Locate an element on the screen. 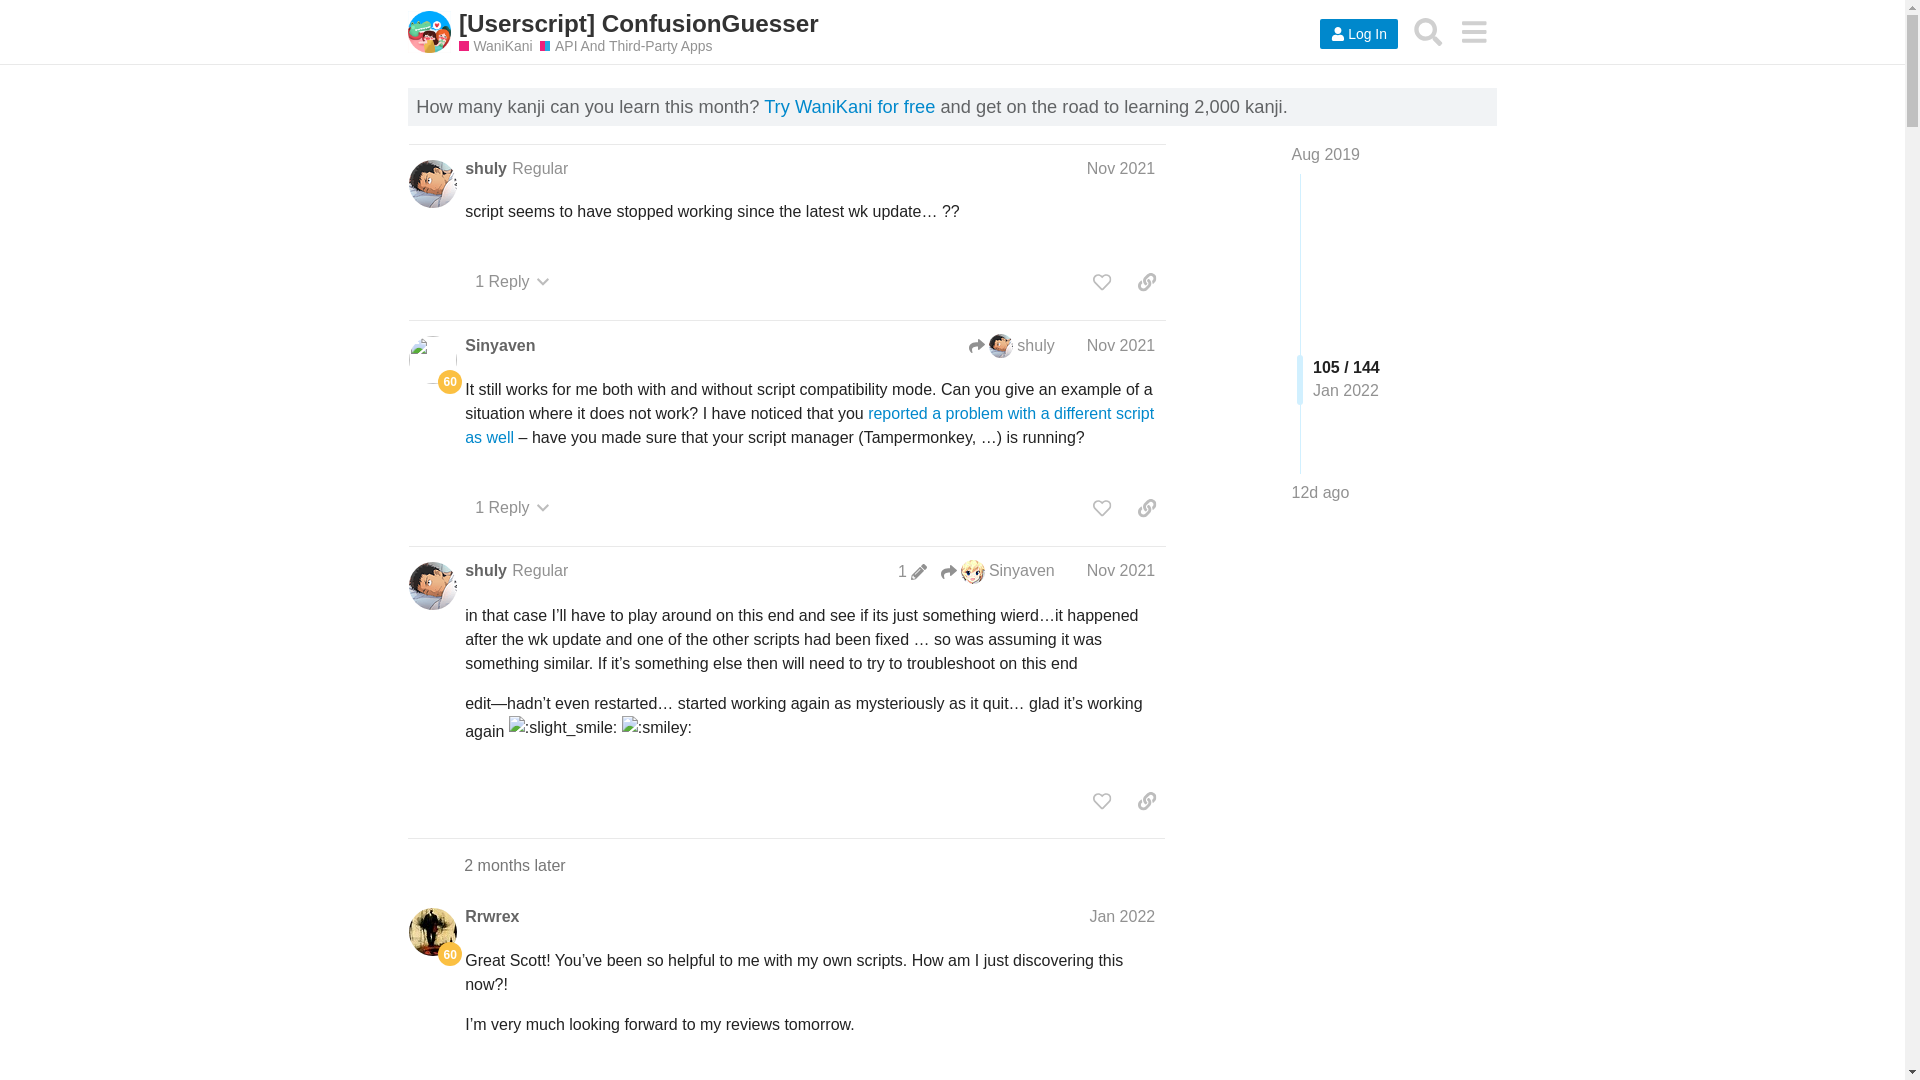 Image resolution: width=1920 pixels, height=1080 pixels. Aug 2019 is located at coordinates (1326, 154).